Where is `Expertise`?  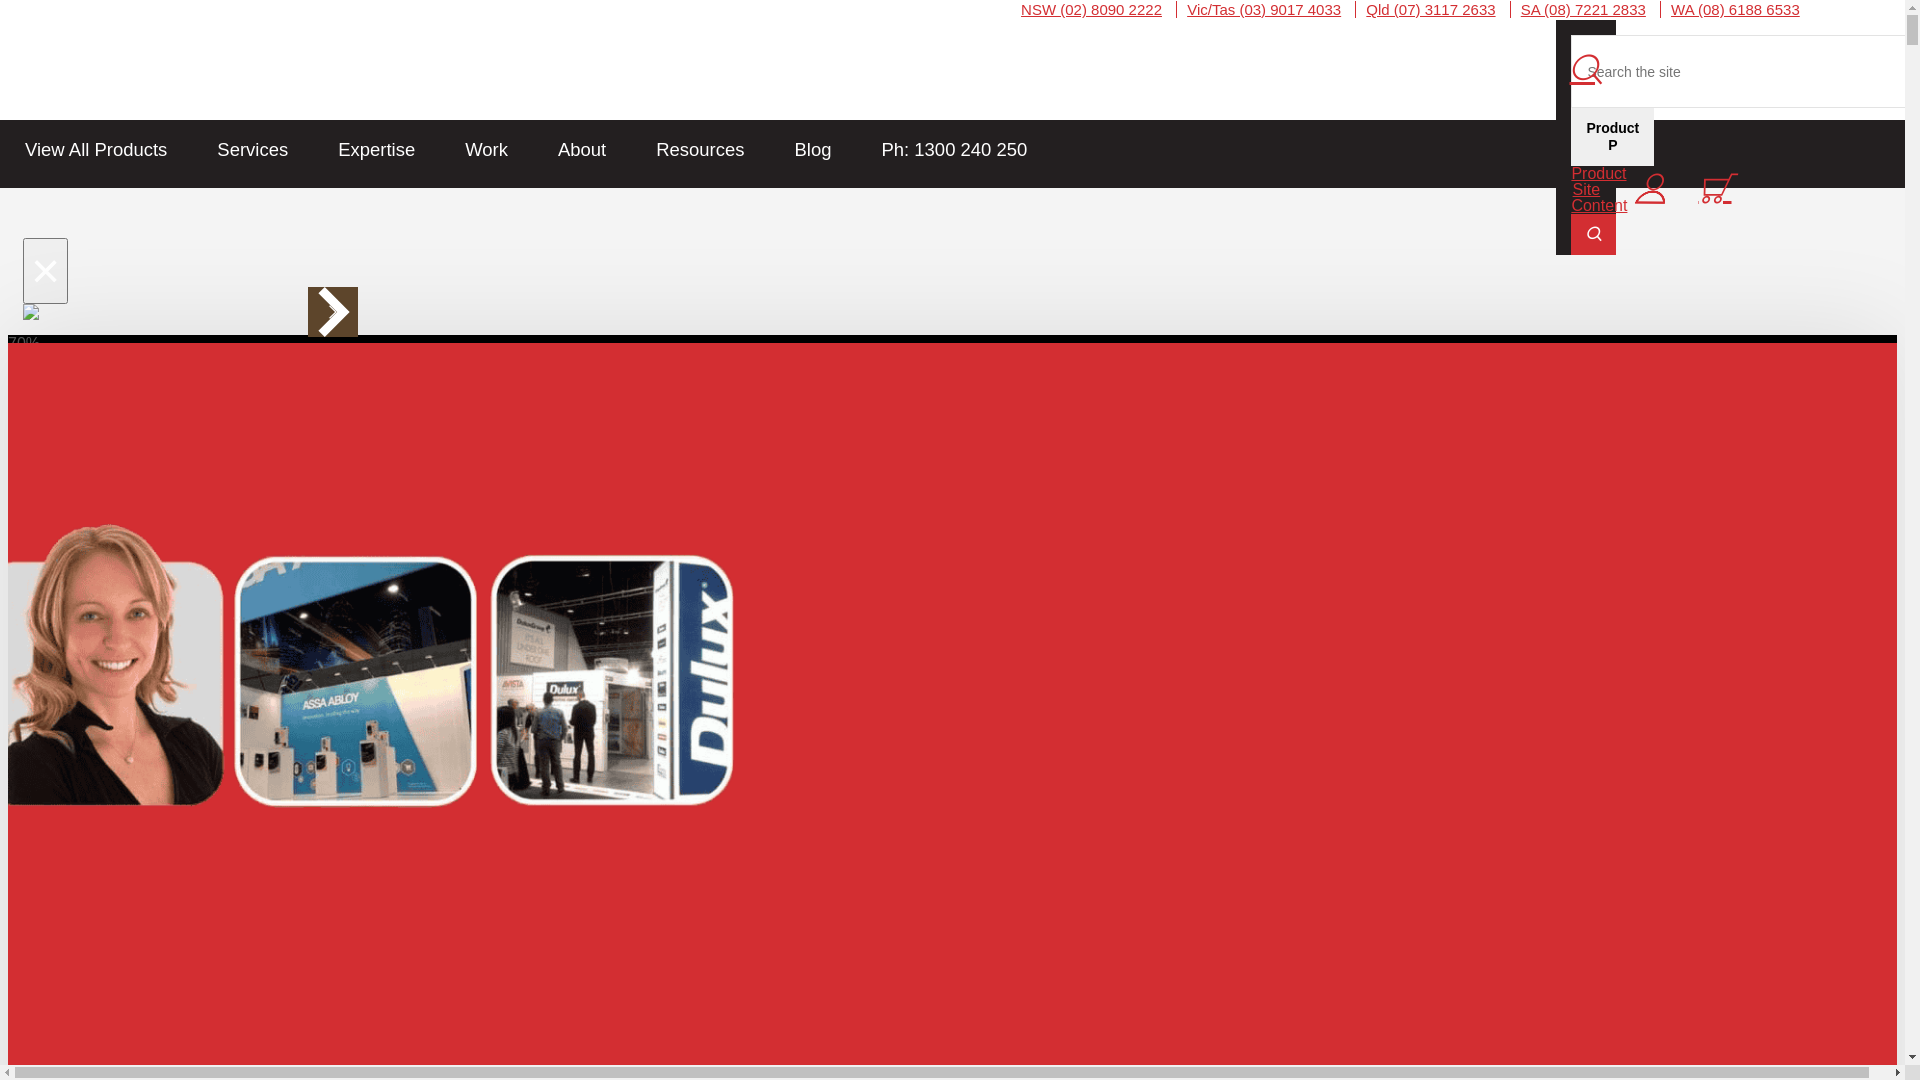 Expertise is located at coordinates (376, 150).